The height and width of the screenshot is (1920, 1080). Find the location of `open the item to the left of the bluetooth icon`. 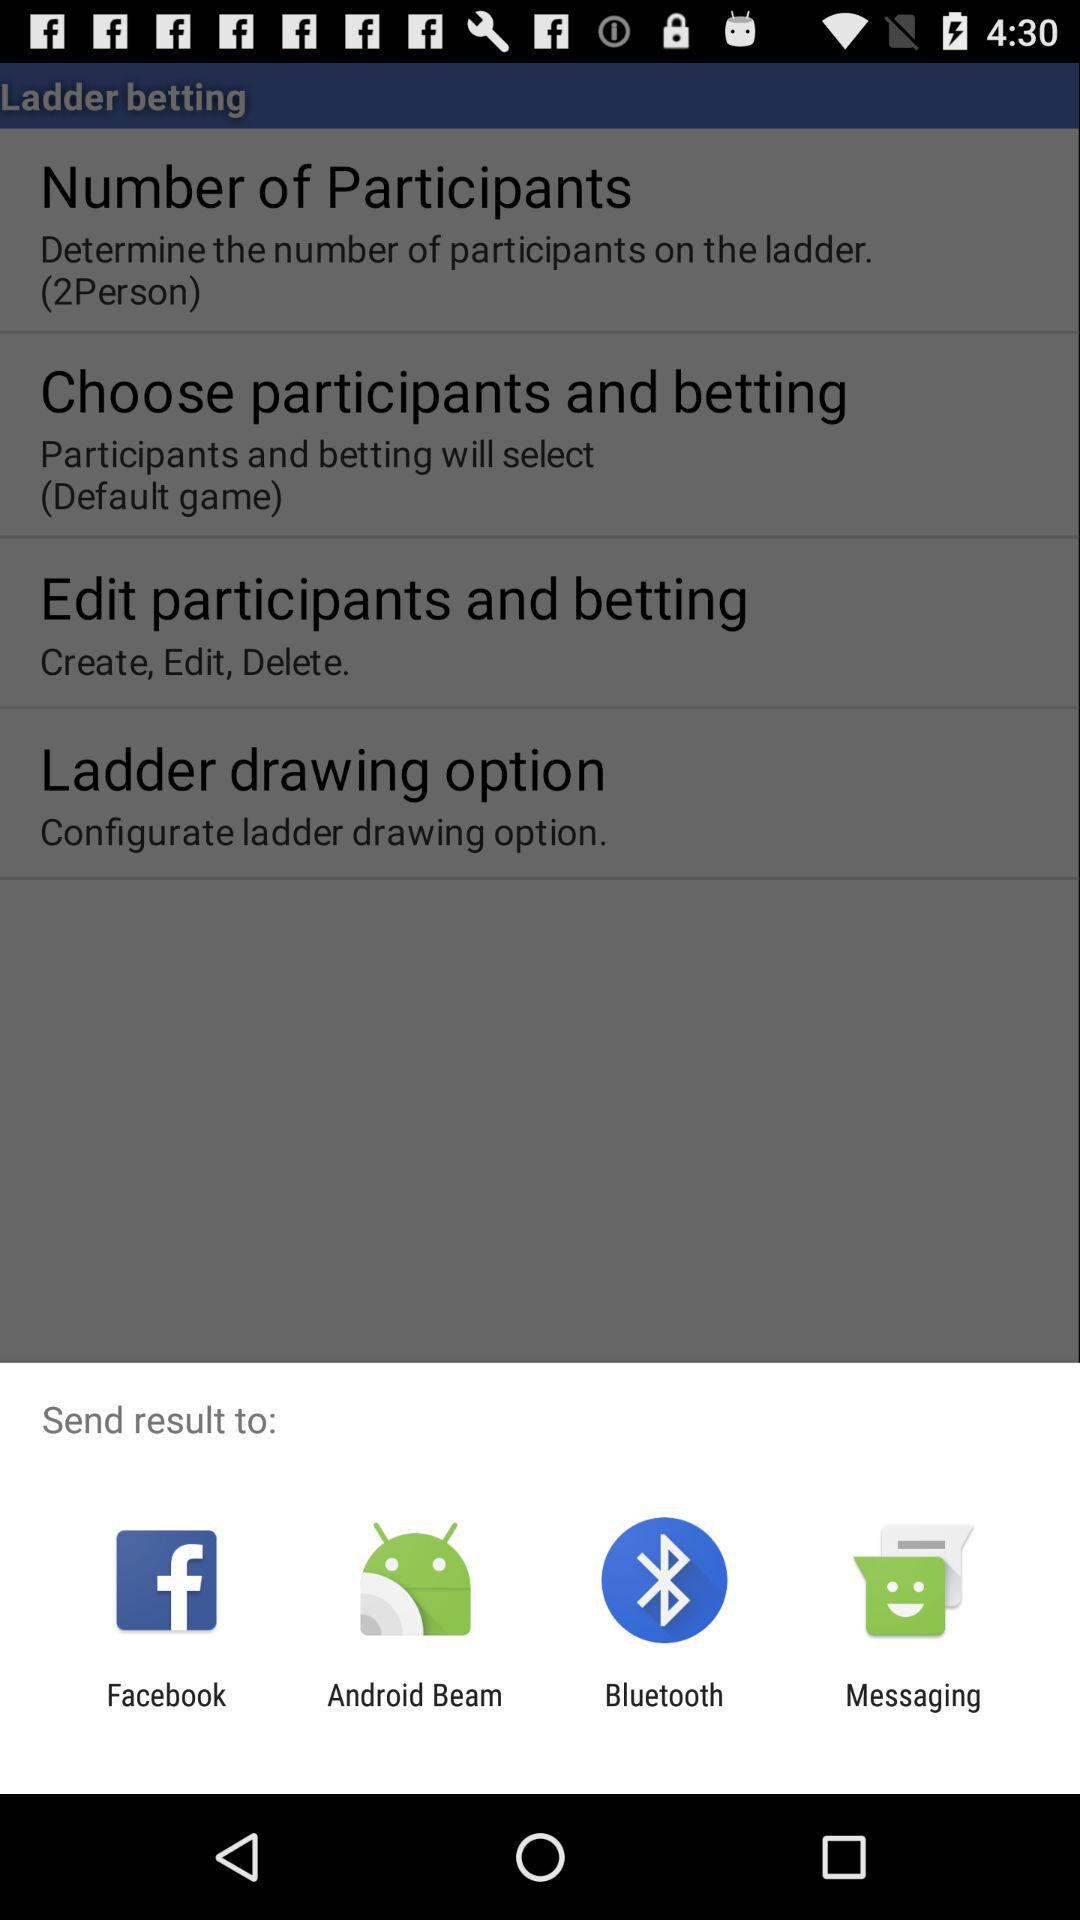

open the item to the left of the bluetooth icon is located at coordinates (414, 1712).